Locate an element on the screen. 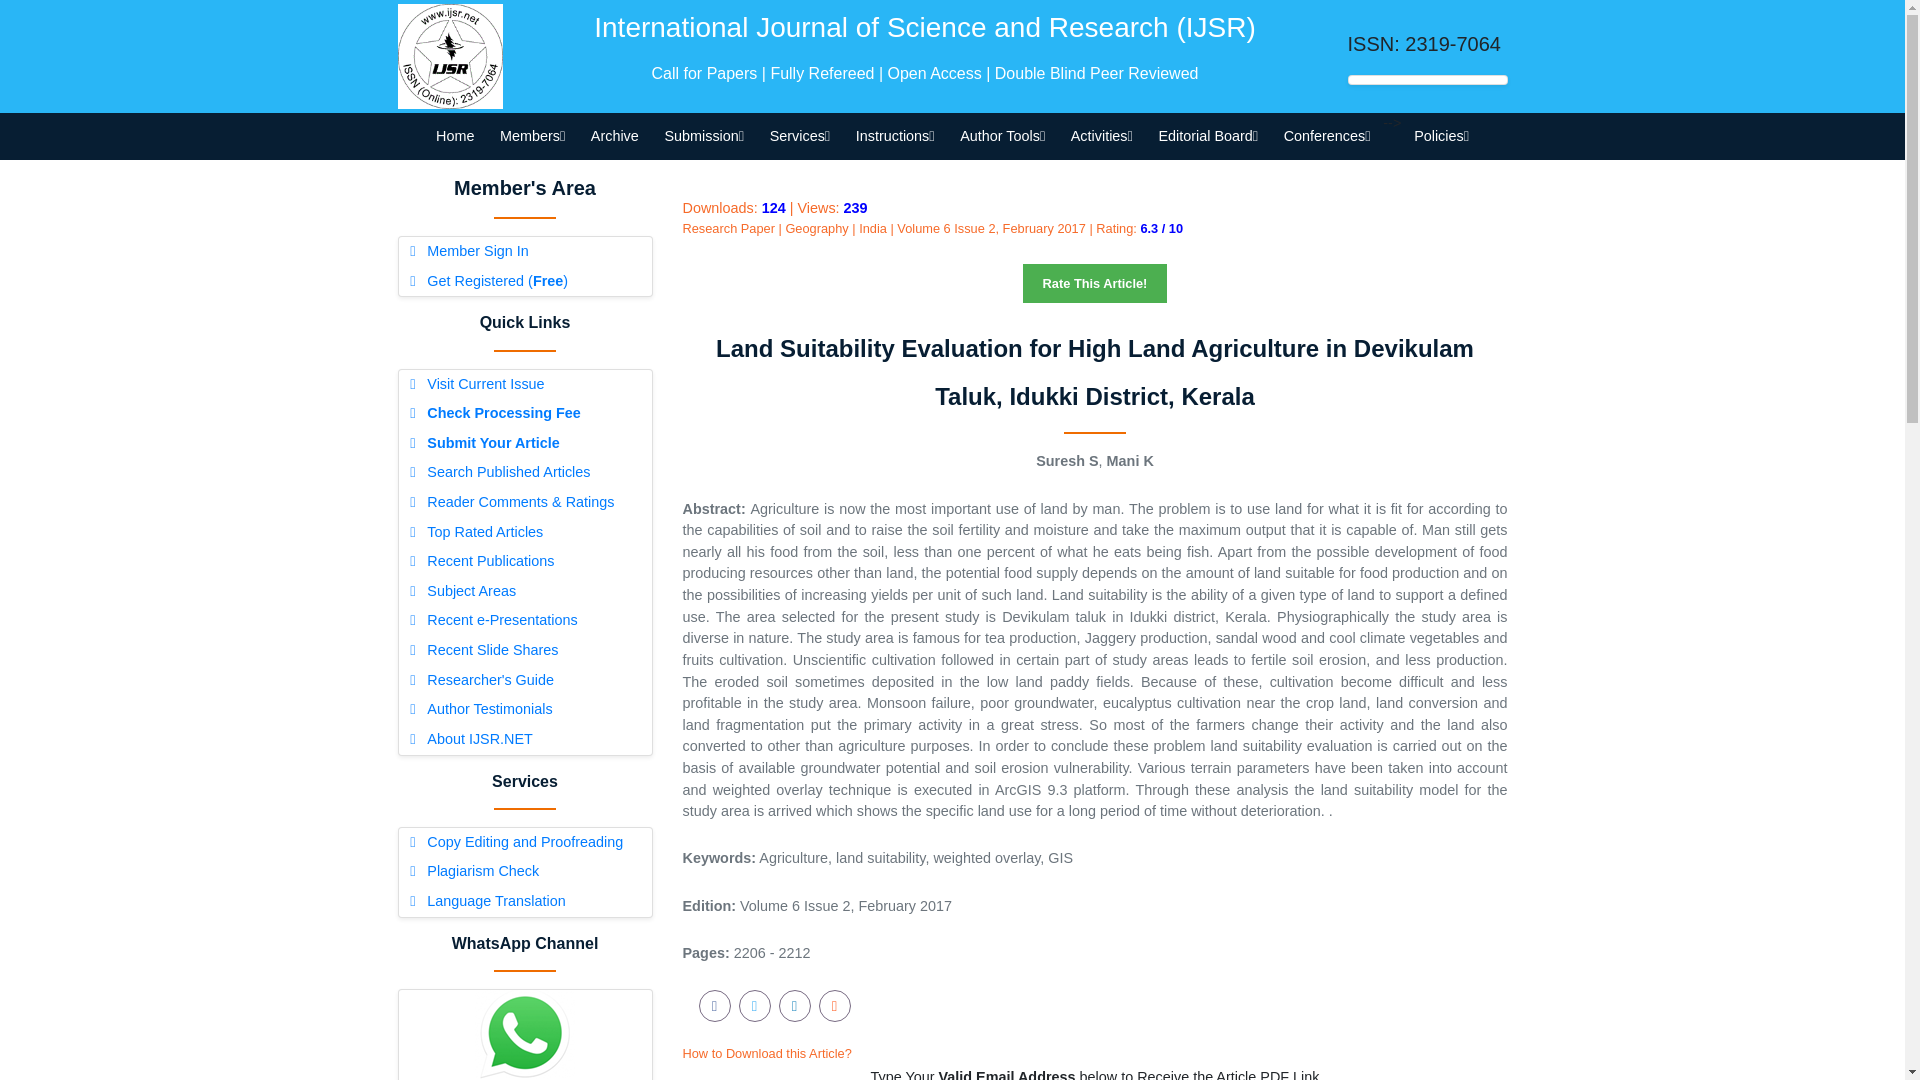 This screenshot has width=1920, height=1080. Home is located at coordinates (454, 136).